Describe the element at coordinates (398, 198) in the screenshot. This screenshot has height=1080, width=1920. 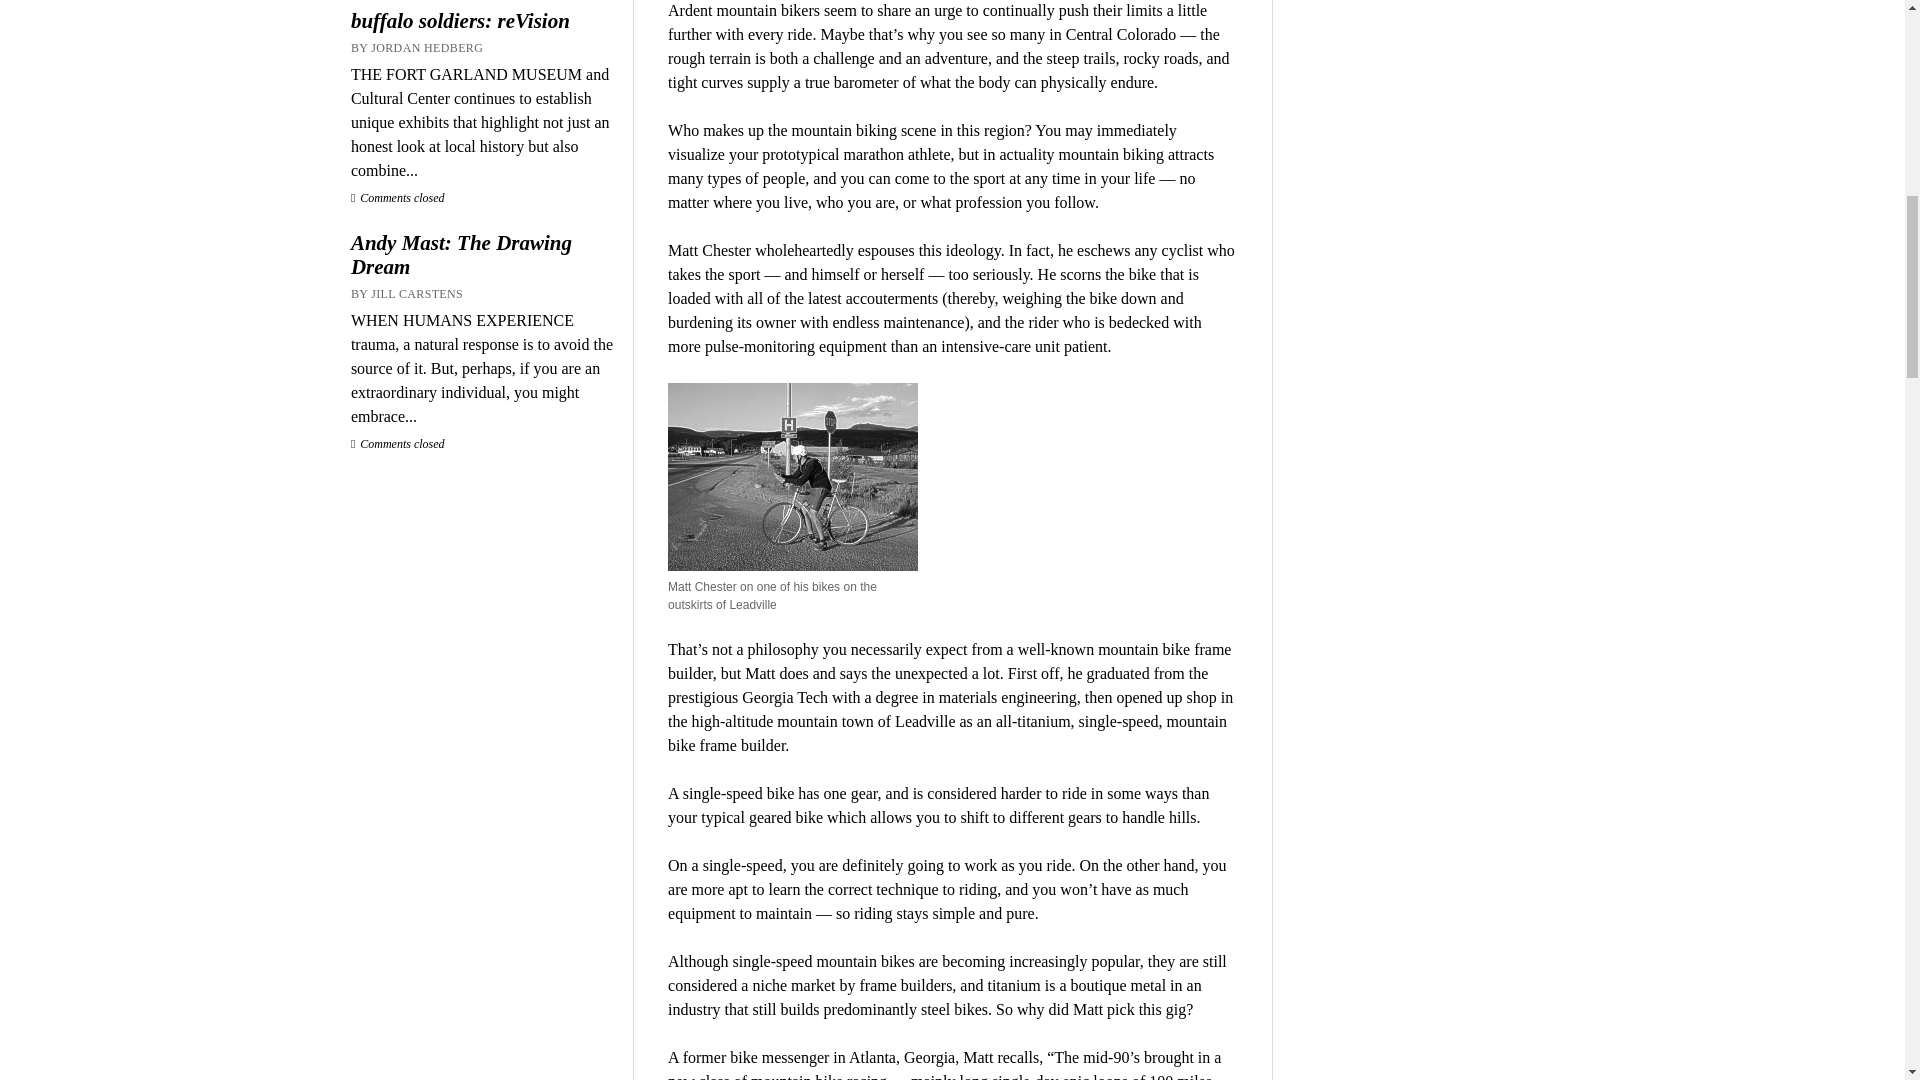
I see `Comments closed` at that location.